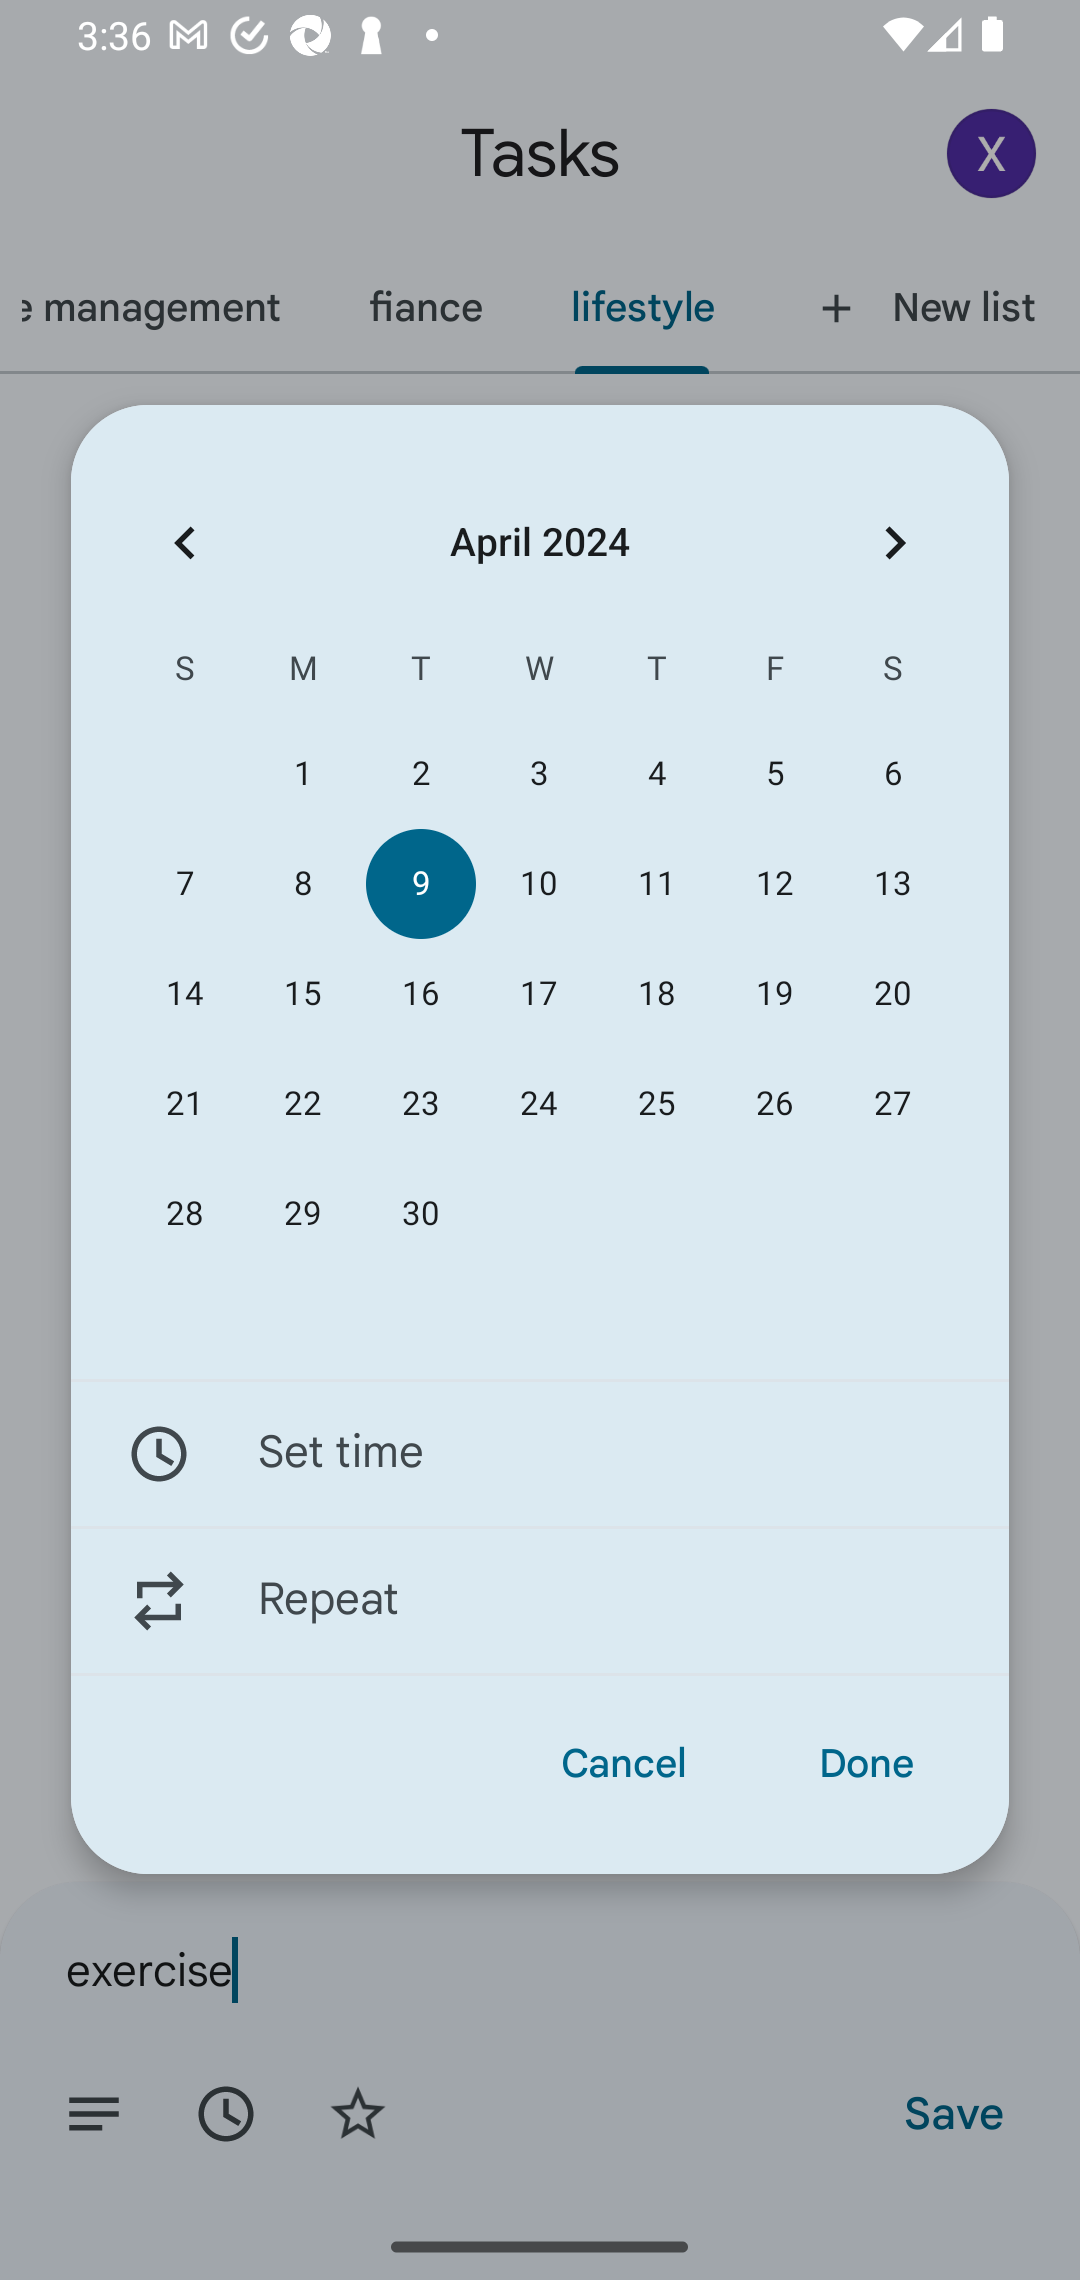 The height and width of the screenshot is (2280, 1080). I want to click on 2 02 April 2024, so click(420, 774).